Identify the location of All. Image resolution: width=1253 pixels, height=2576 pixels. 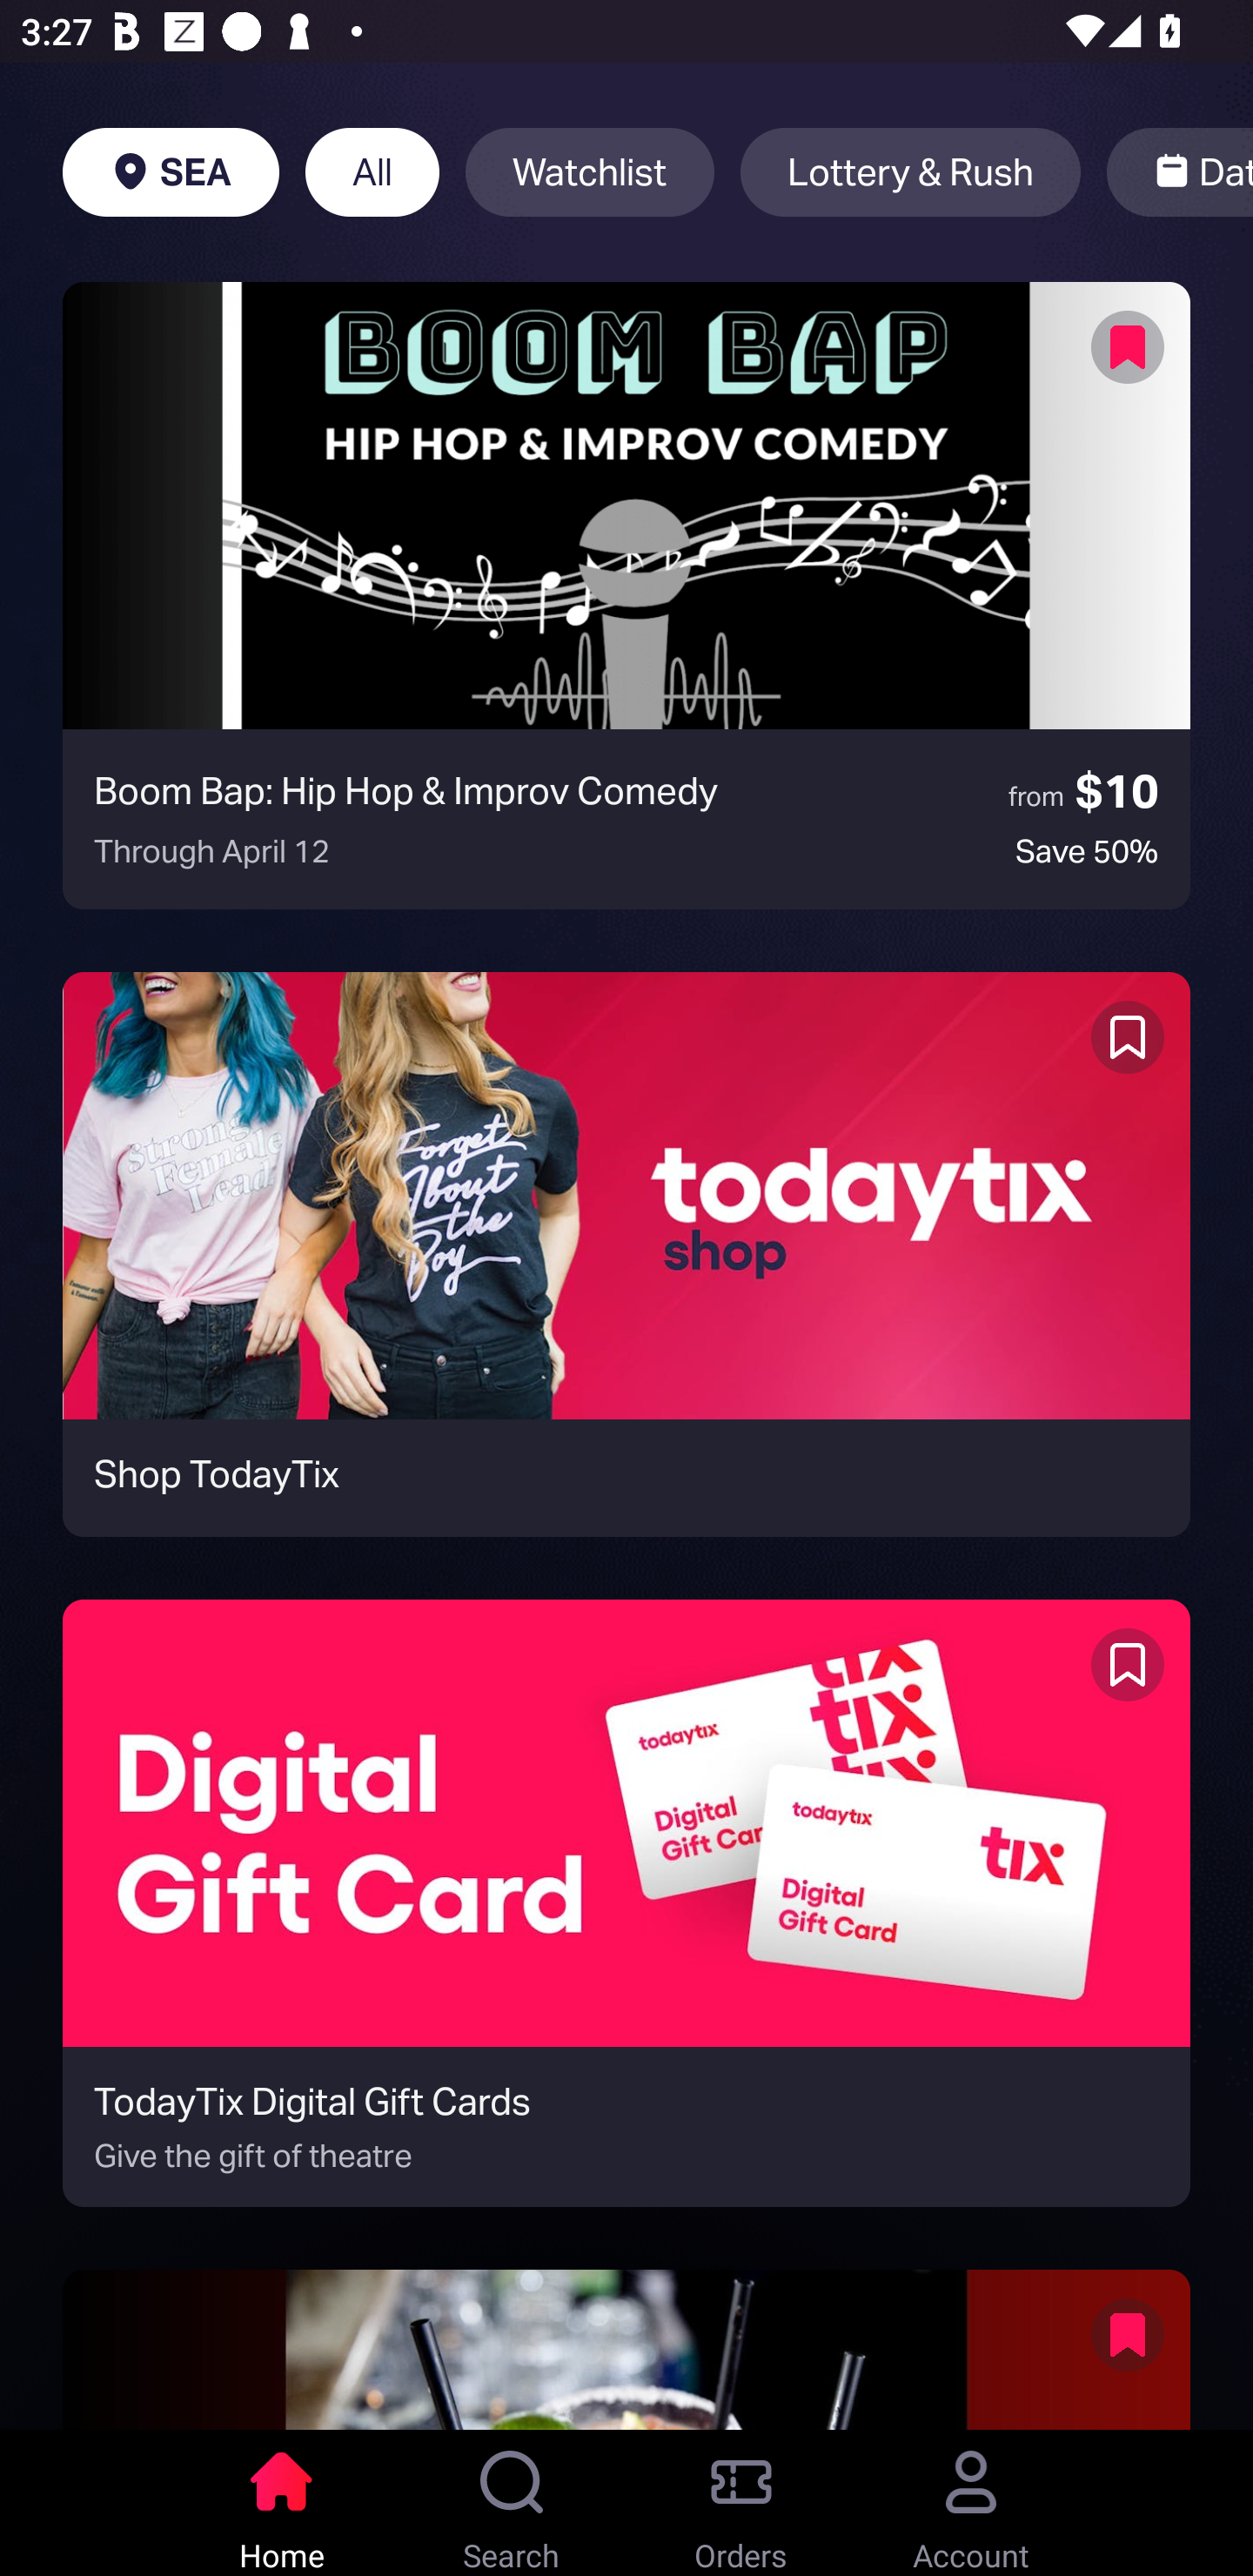
(372, 172).